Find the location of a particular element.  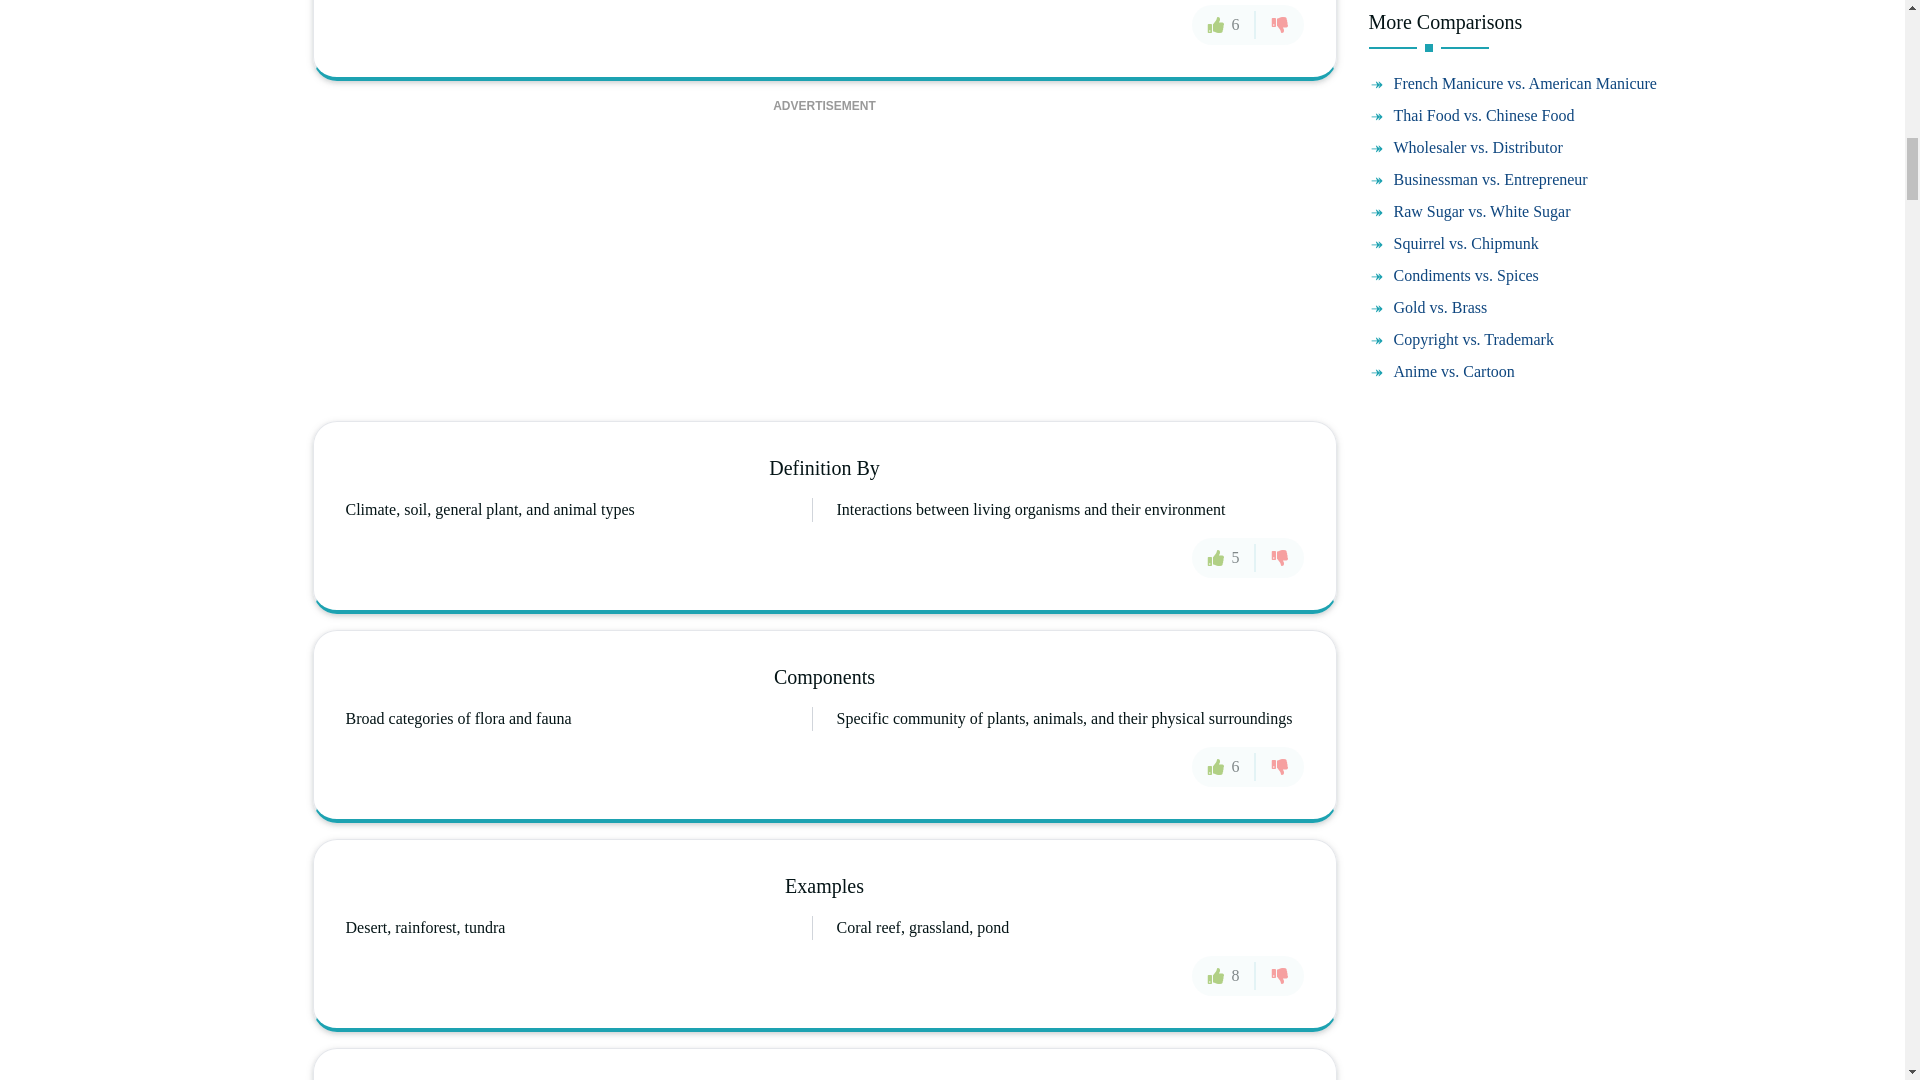

8 is located at coordinates (1224, 975).